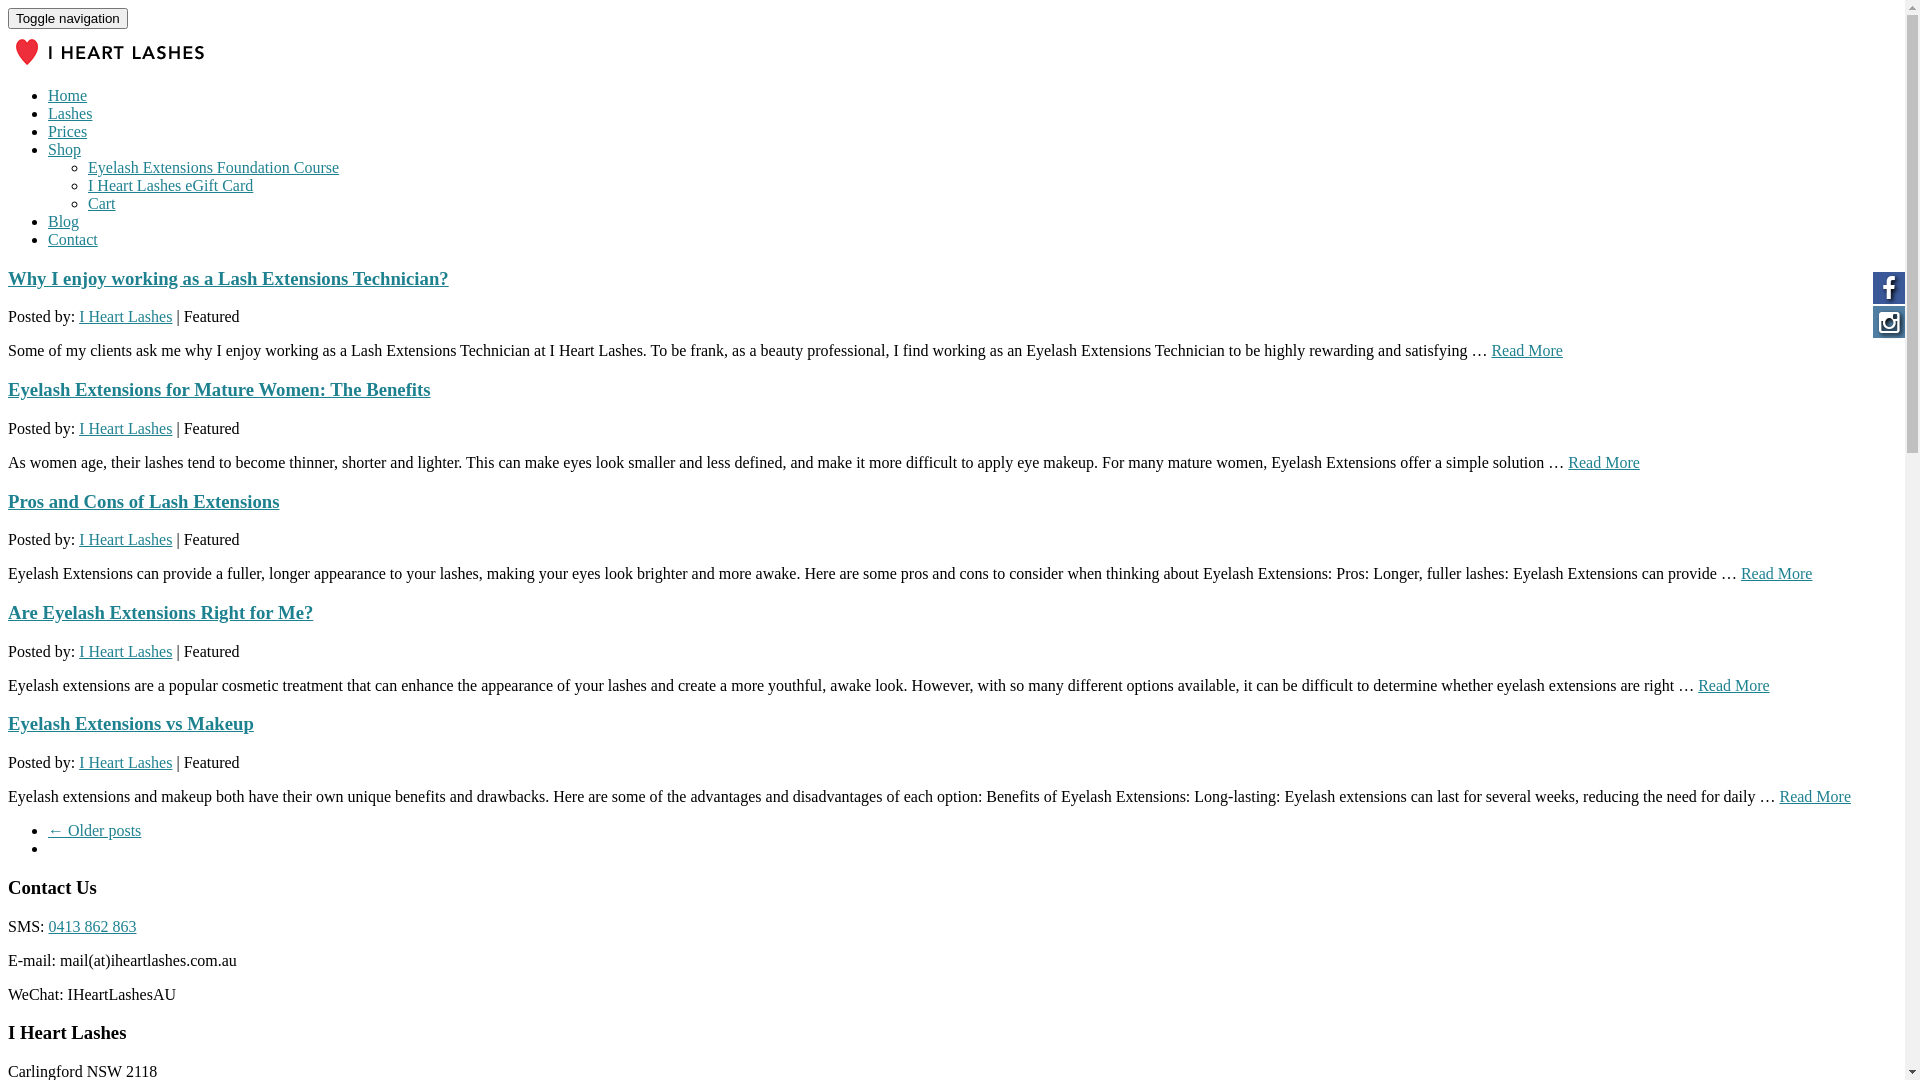 The width and height of the screenshot is (1920, 1080). I want to click on I Heart Lashes, so click(126, 428).